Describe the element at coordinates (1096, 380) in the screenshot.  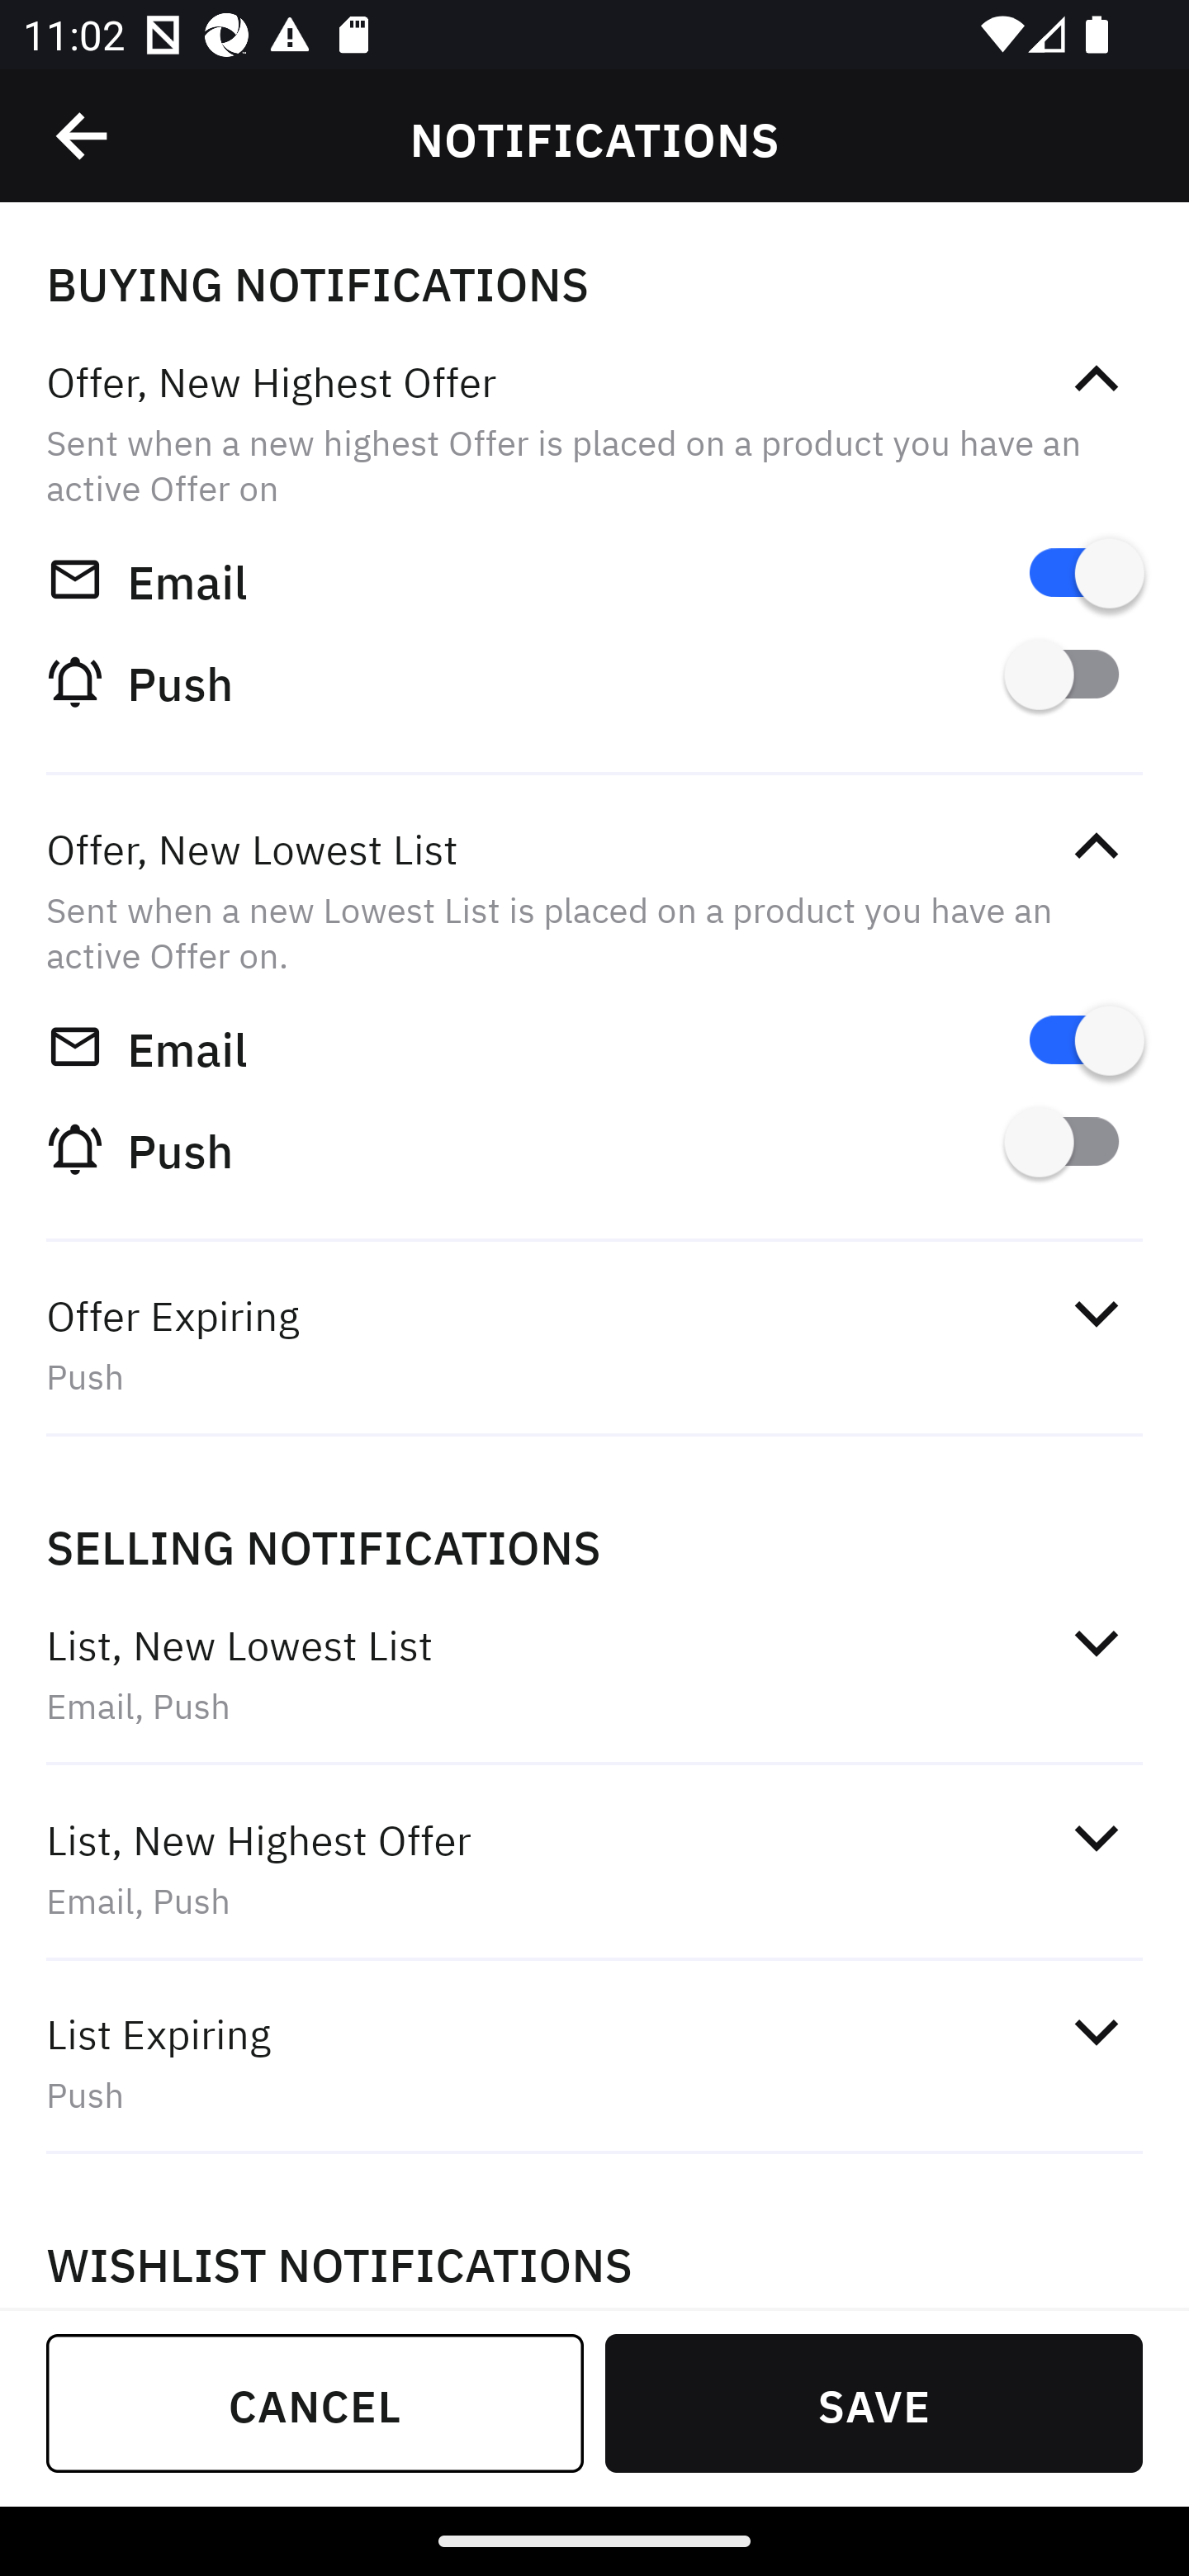
I see `` at that location.